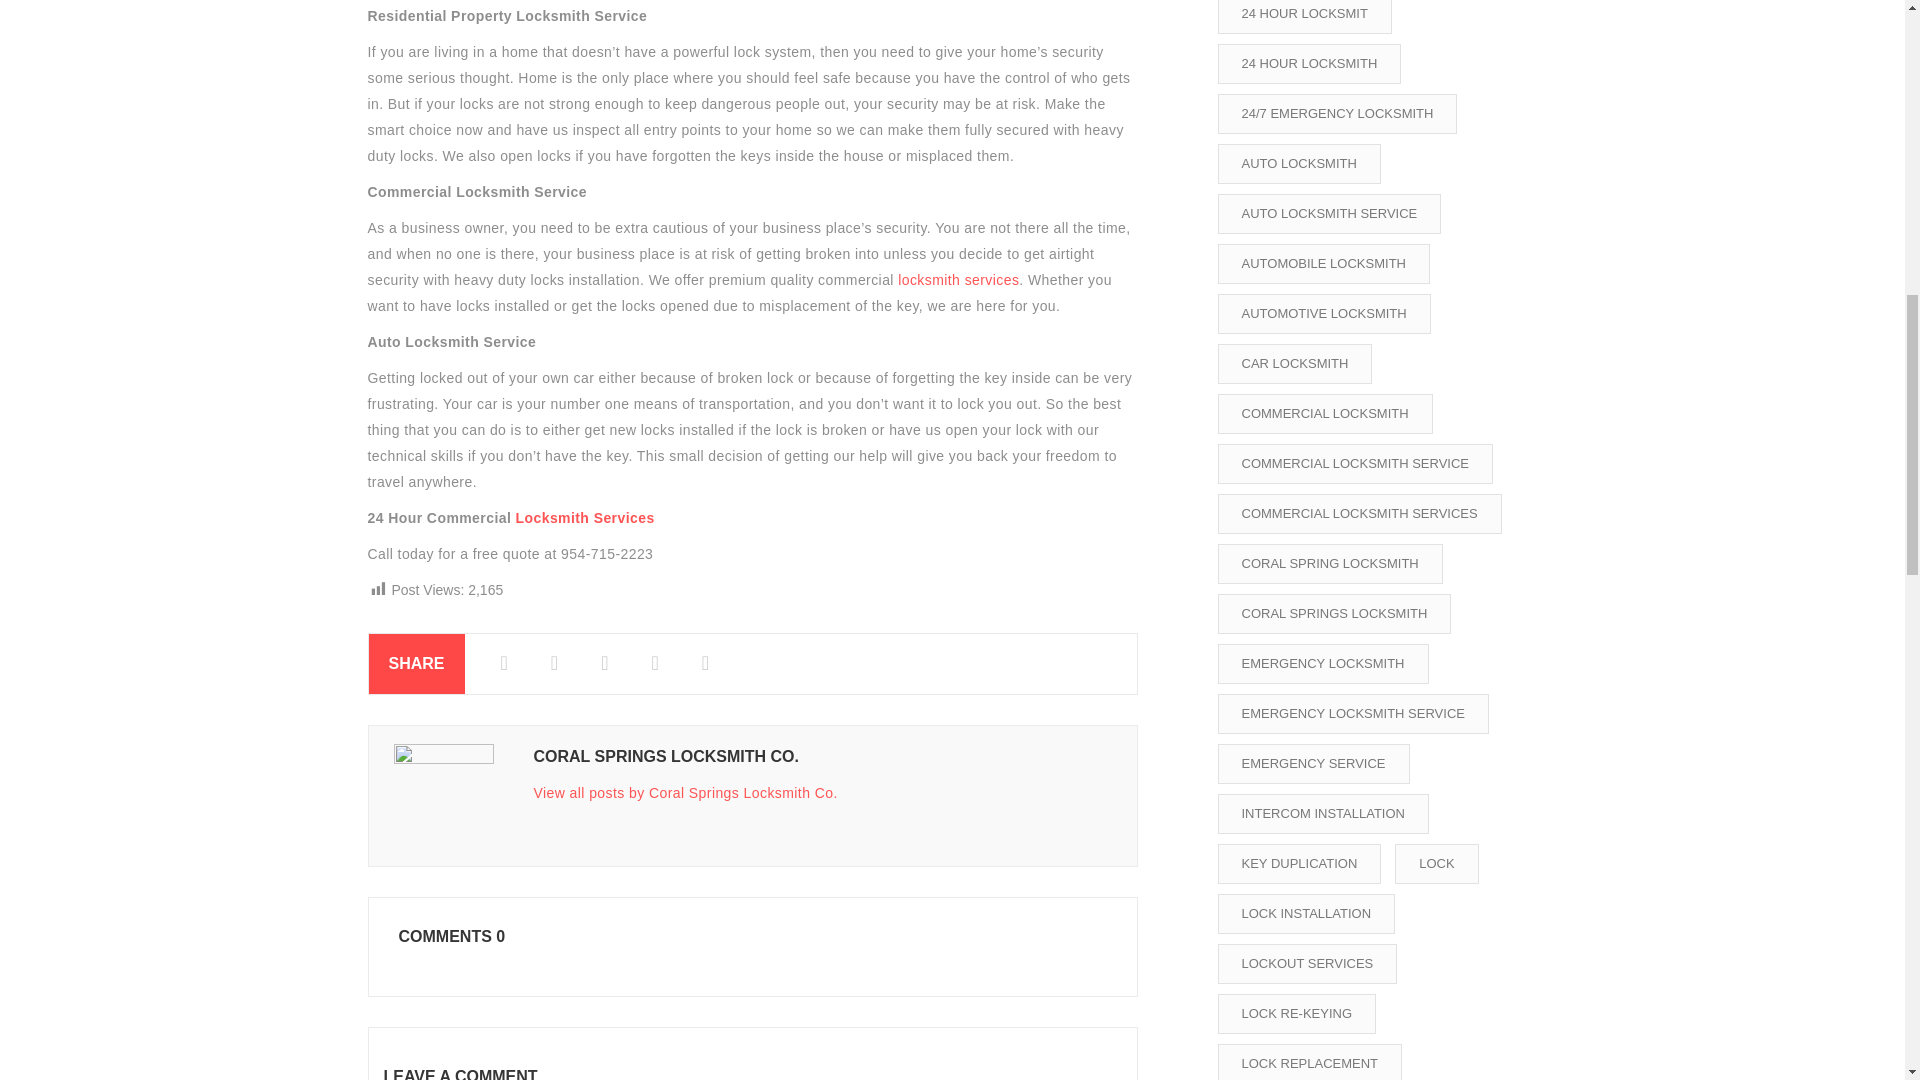 This screenshot has width=1920, height=1080. Describe the element at coordinates (1324, 414) in the screenshot. I see `COMMERCIAL LOCKSMITH` at that location.